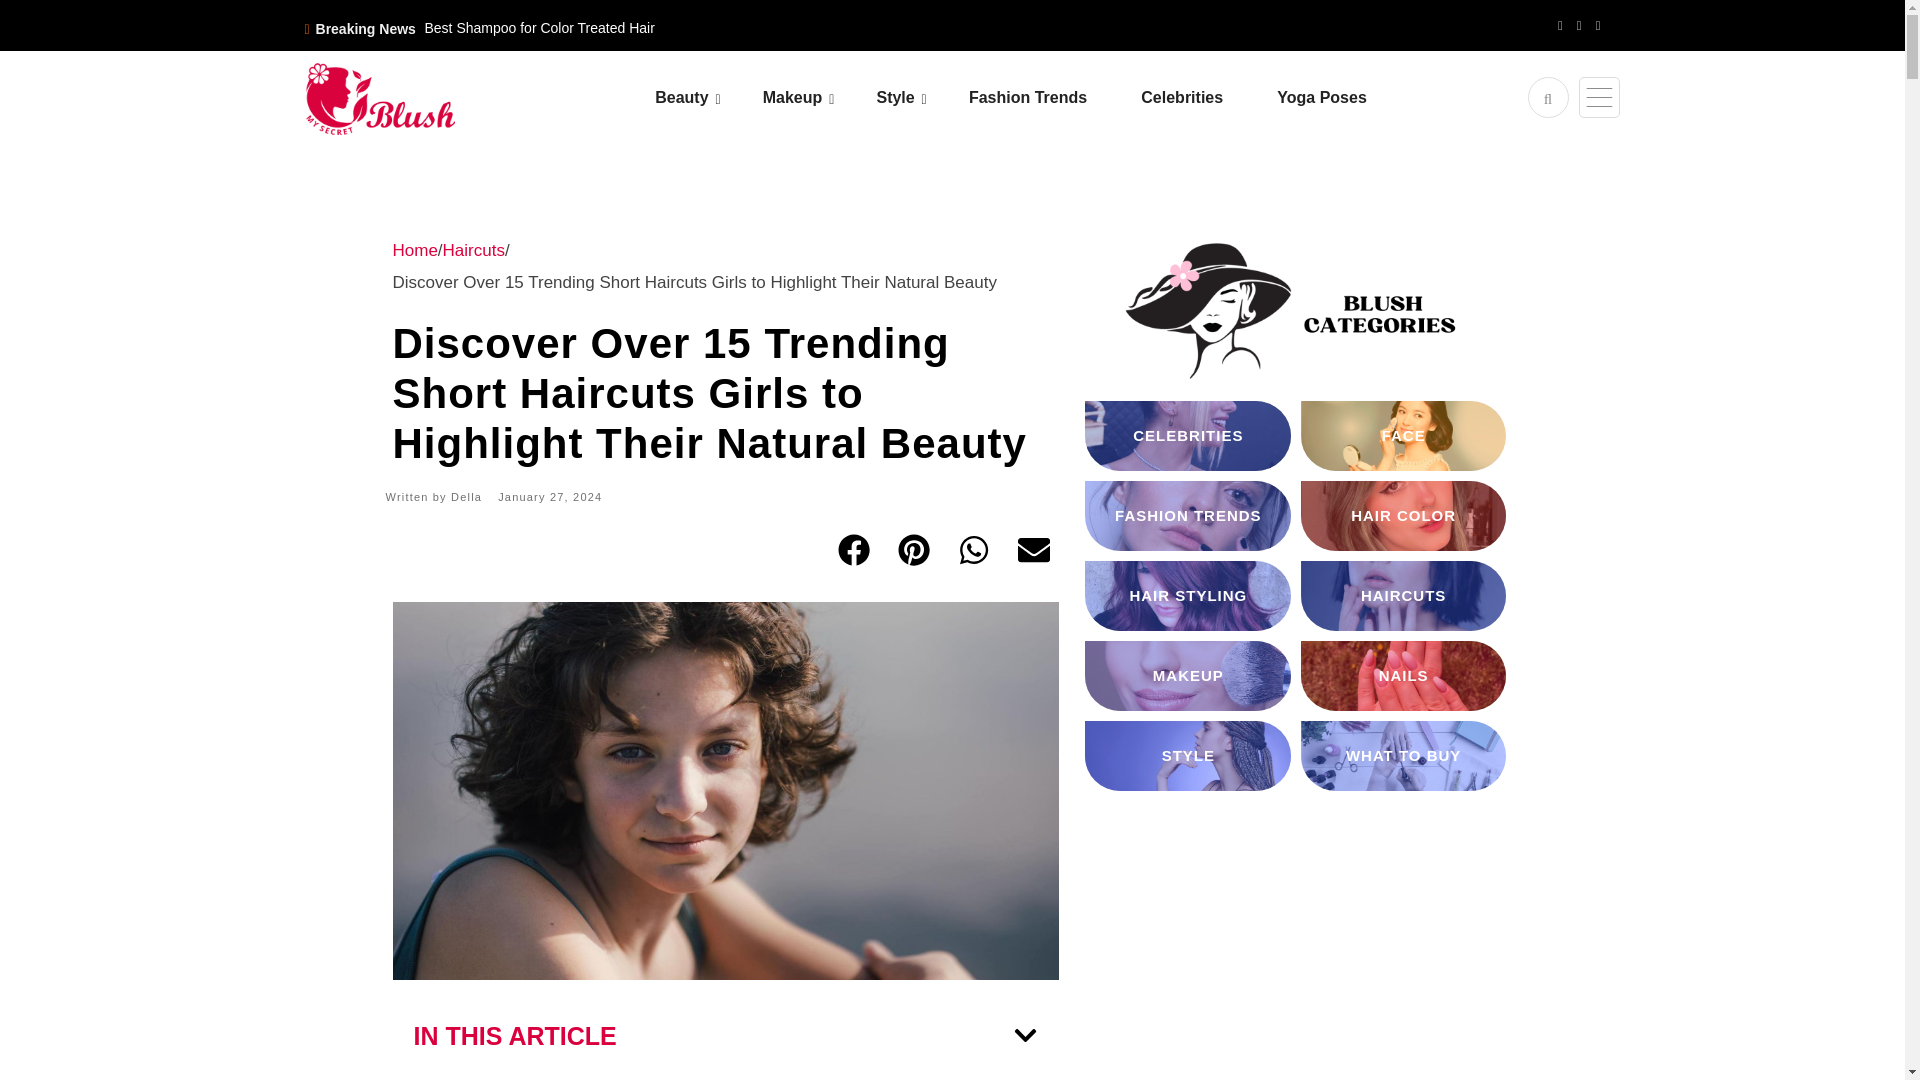  I want to click on Style, so click(919, 97).